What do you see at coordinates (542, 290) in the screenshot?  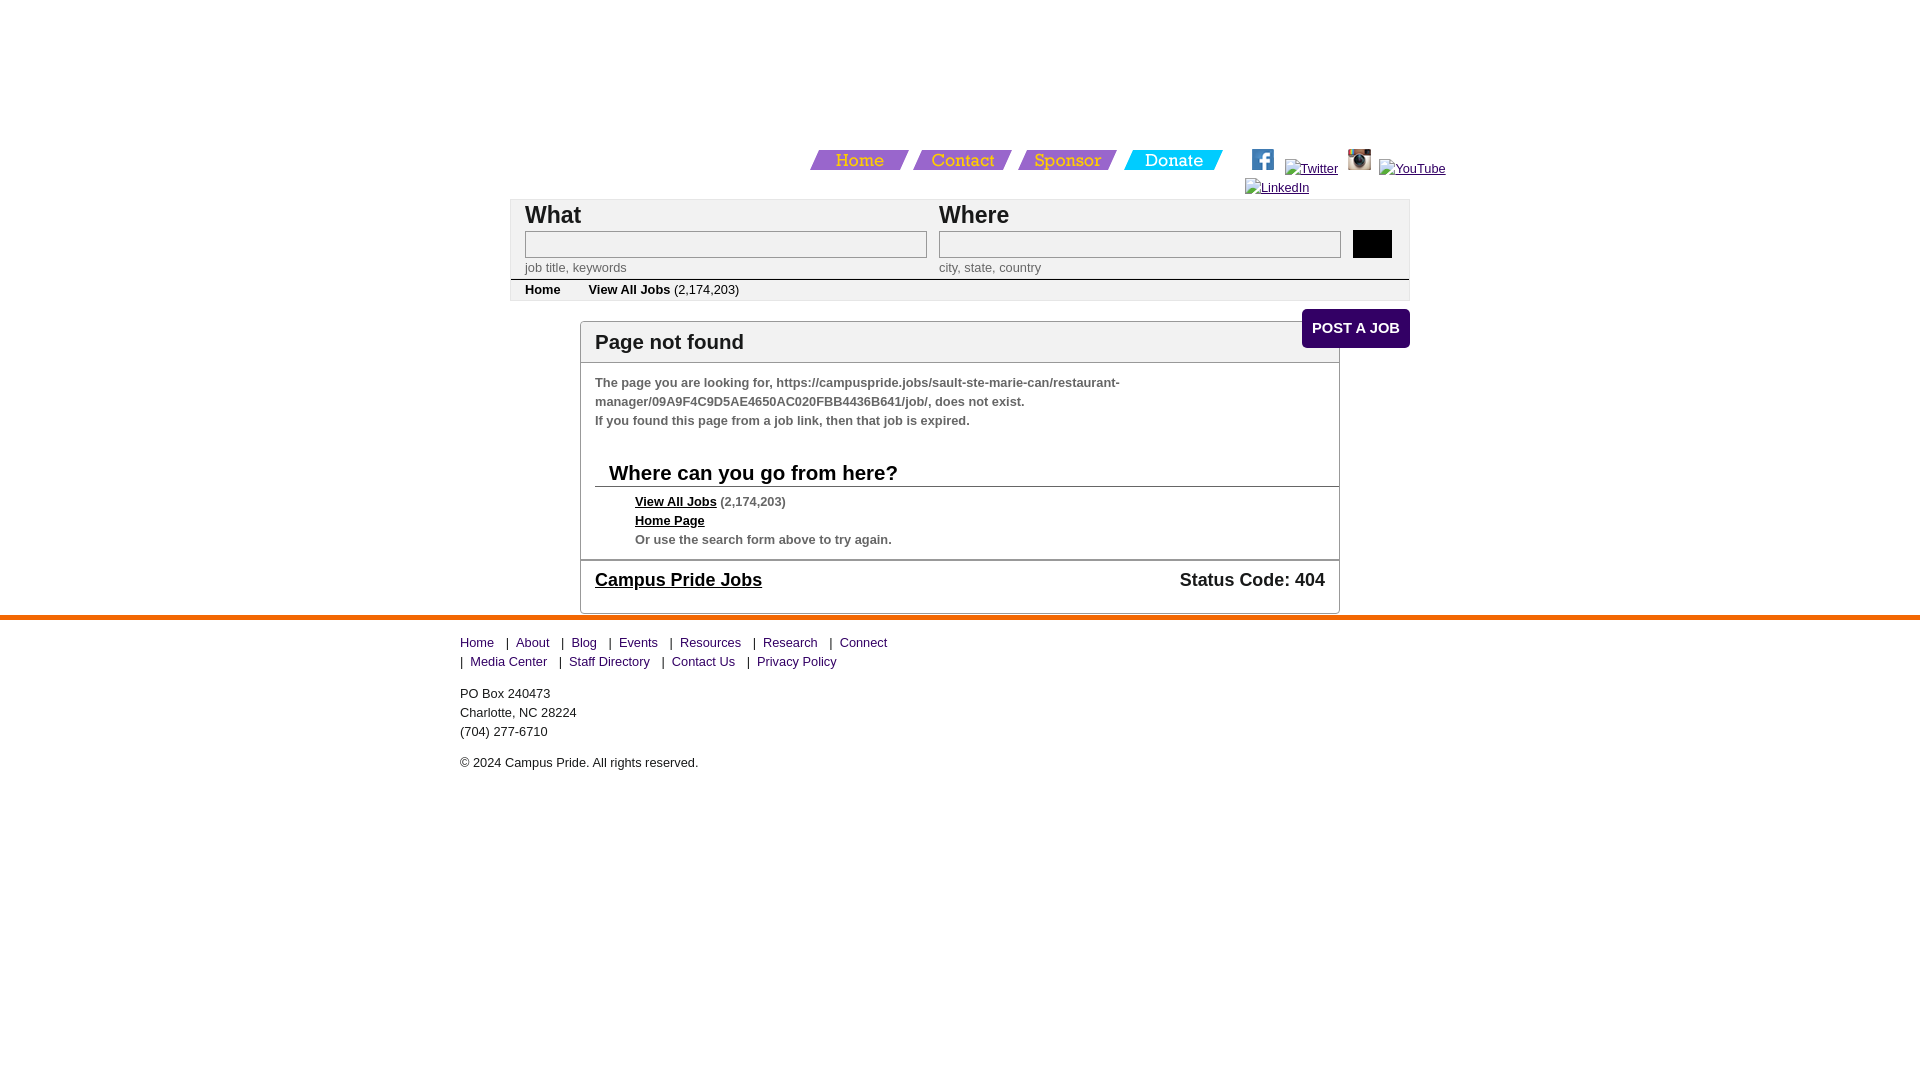 I see `Home` at bounding box center [542, 290].